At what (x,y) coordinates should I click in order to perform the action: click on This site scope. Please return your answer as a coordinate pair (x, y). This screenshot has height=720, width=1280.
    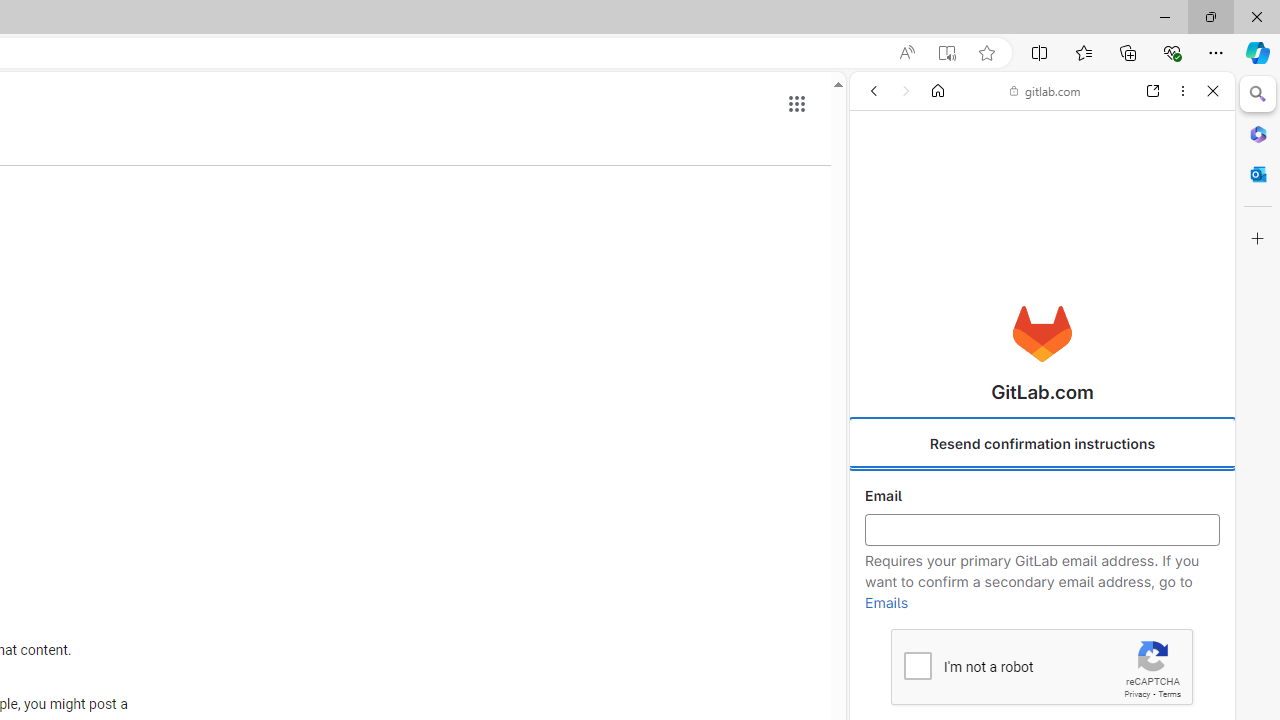
    Looking at the image, I should click on (936, 180).